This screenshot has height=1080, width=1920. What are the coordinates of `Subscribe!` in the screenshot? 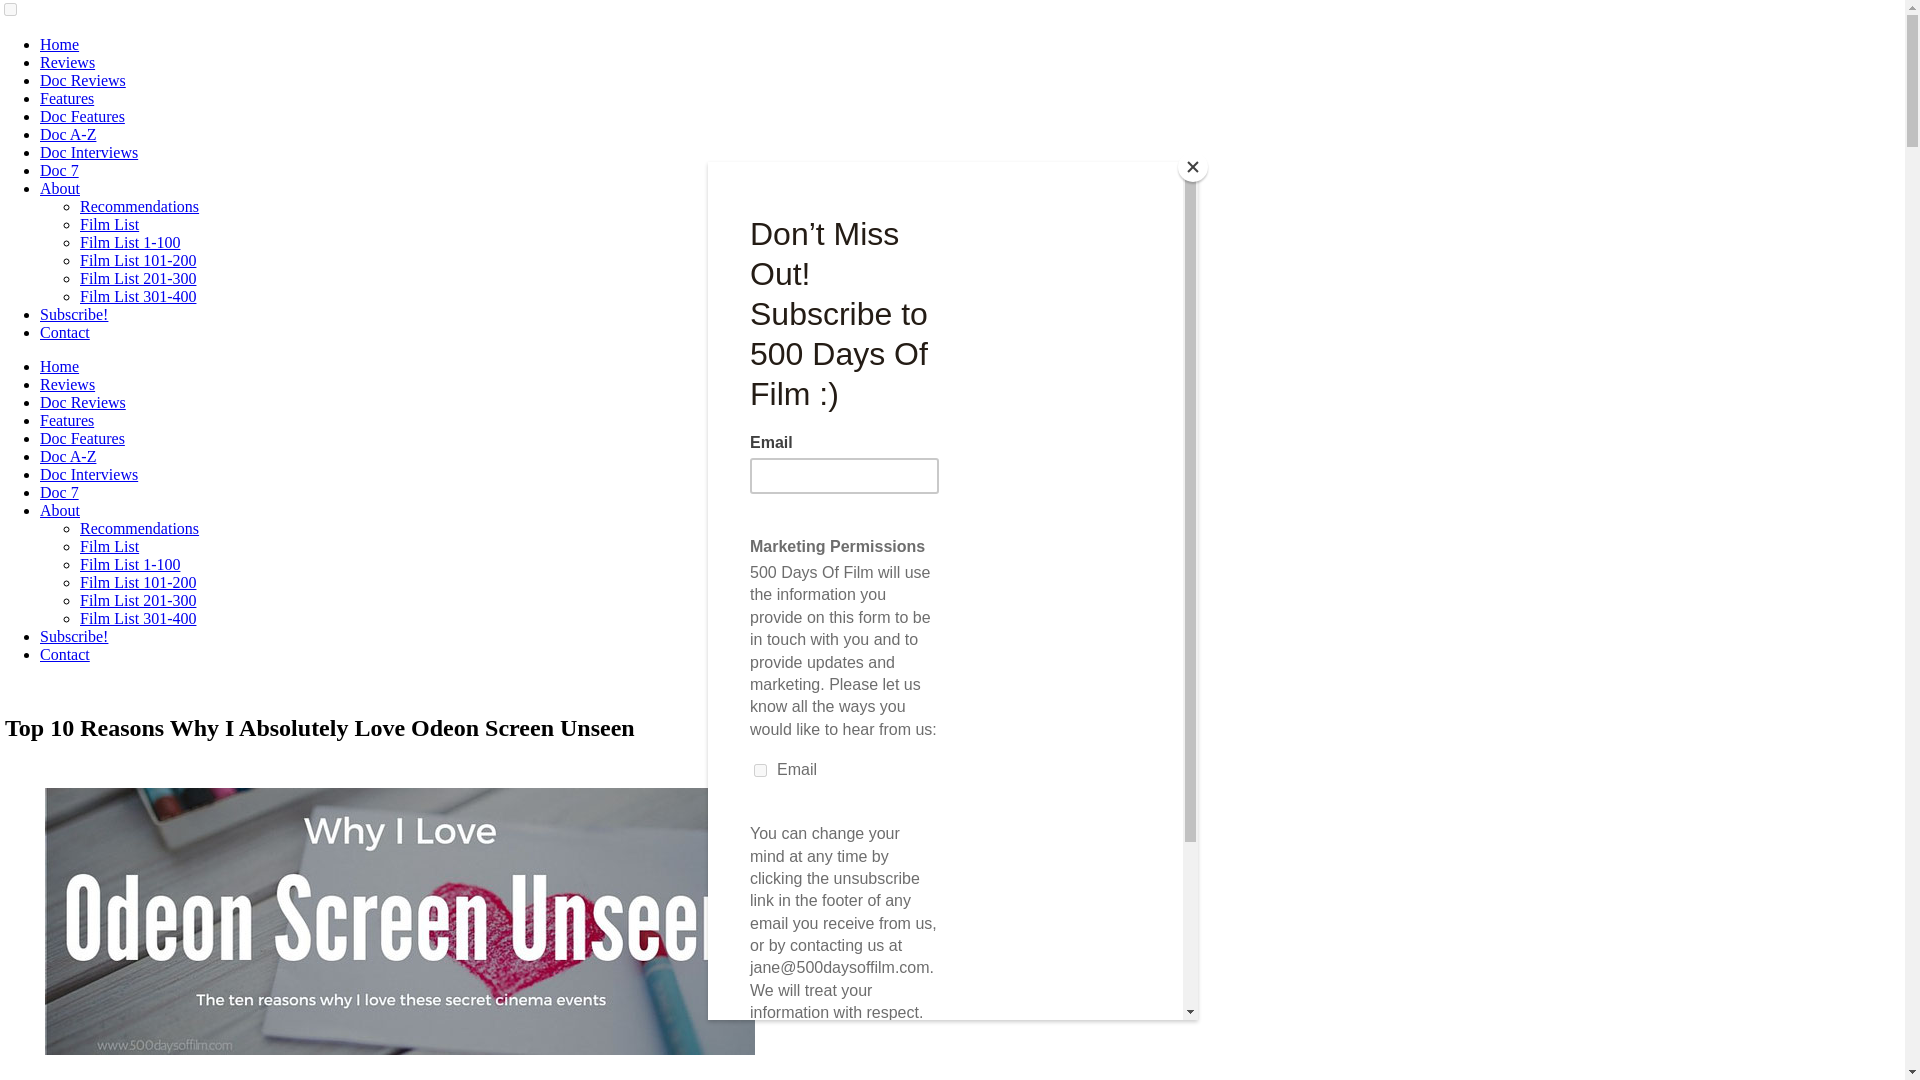 It's located at (74, 314).